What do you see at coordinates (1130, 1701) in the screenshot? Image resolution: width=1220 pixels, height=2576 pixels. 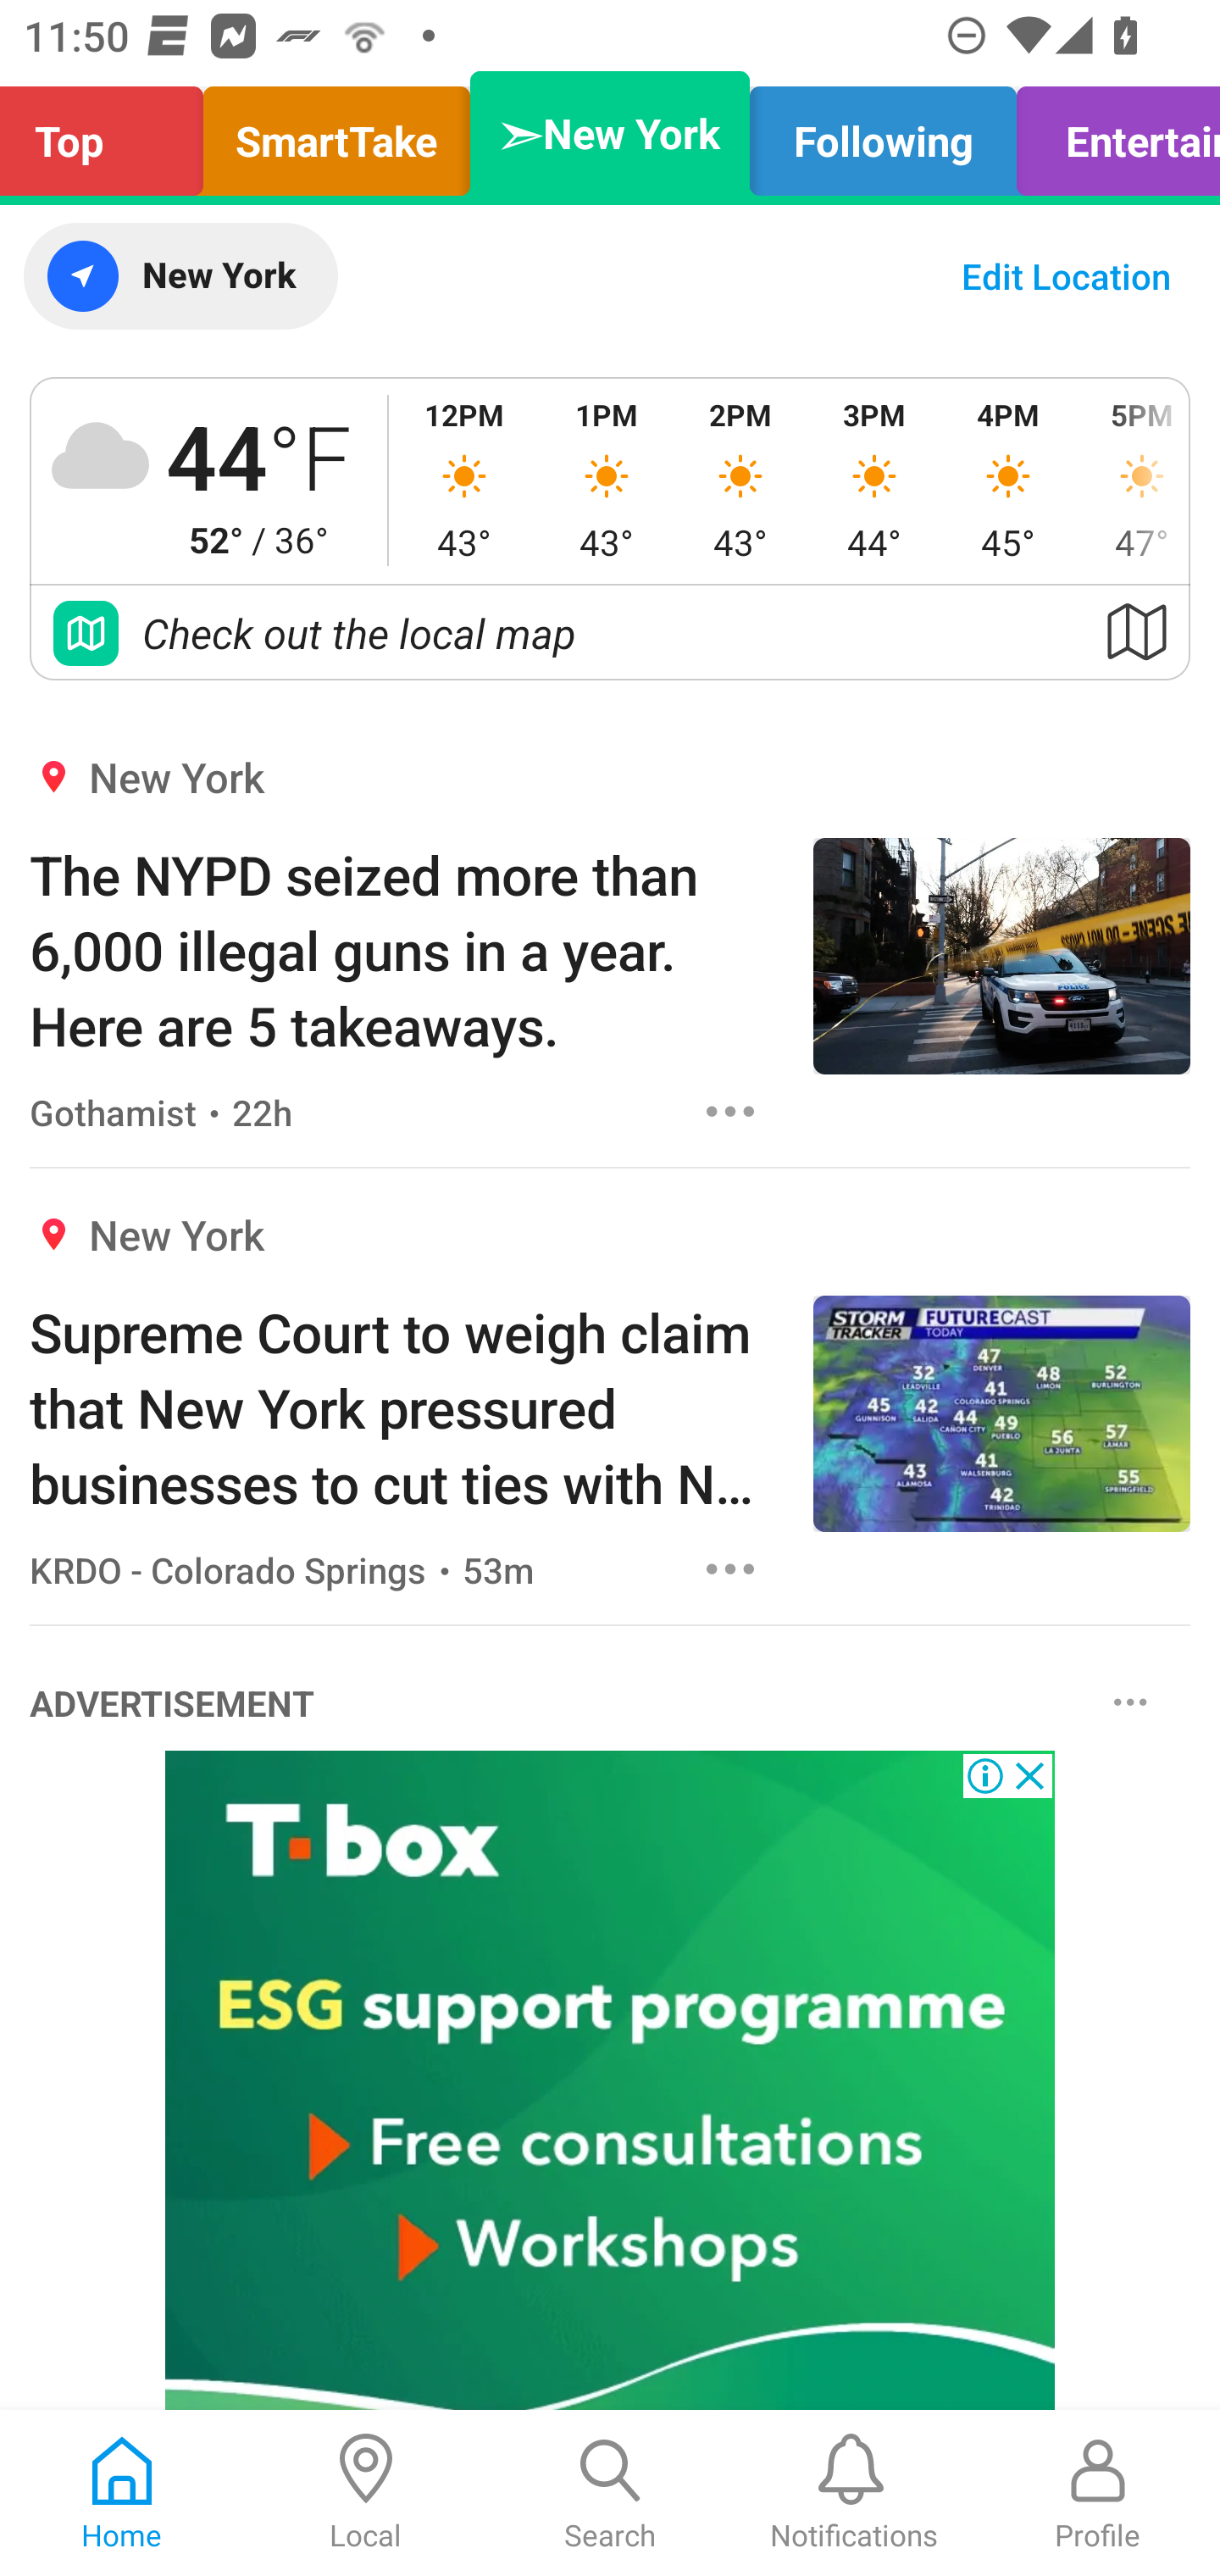 I see `Options` at bounding box center [1130, 1701].